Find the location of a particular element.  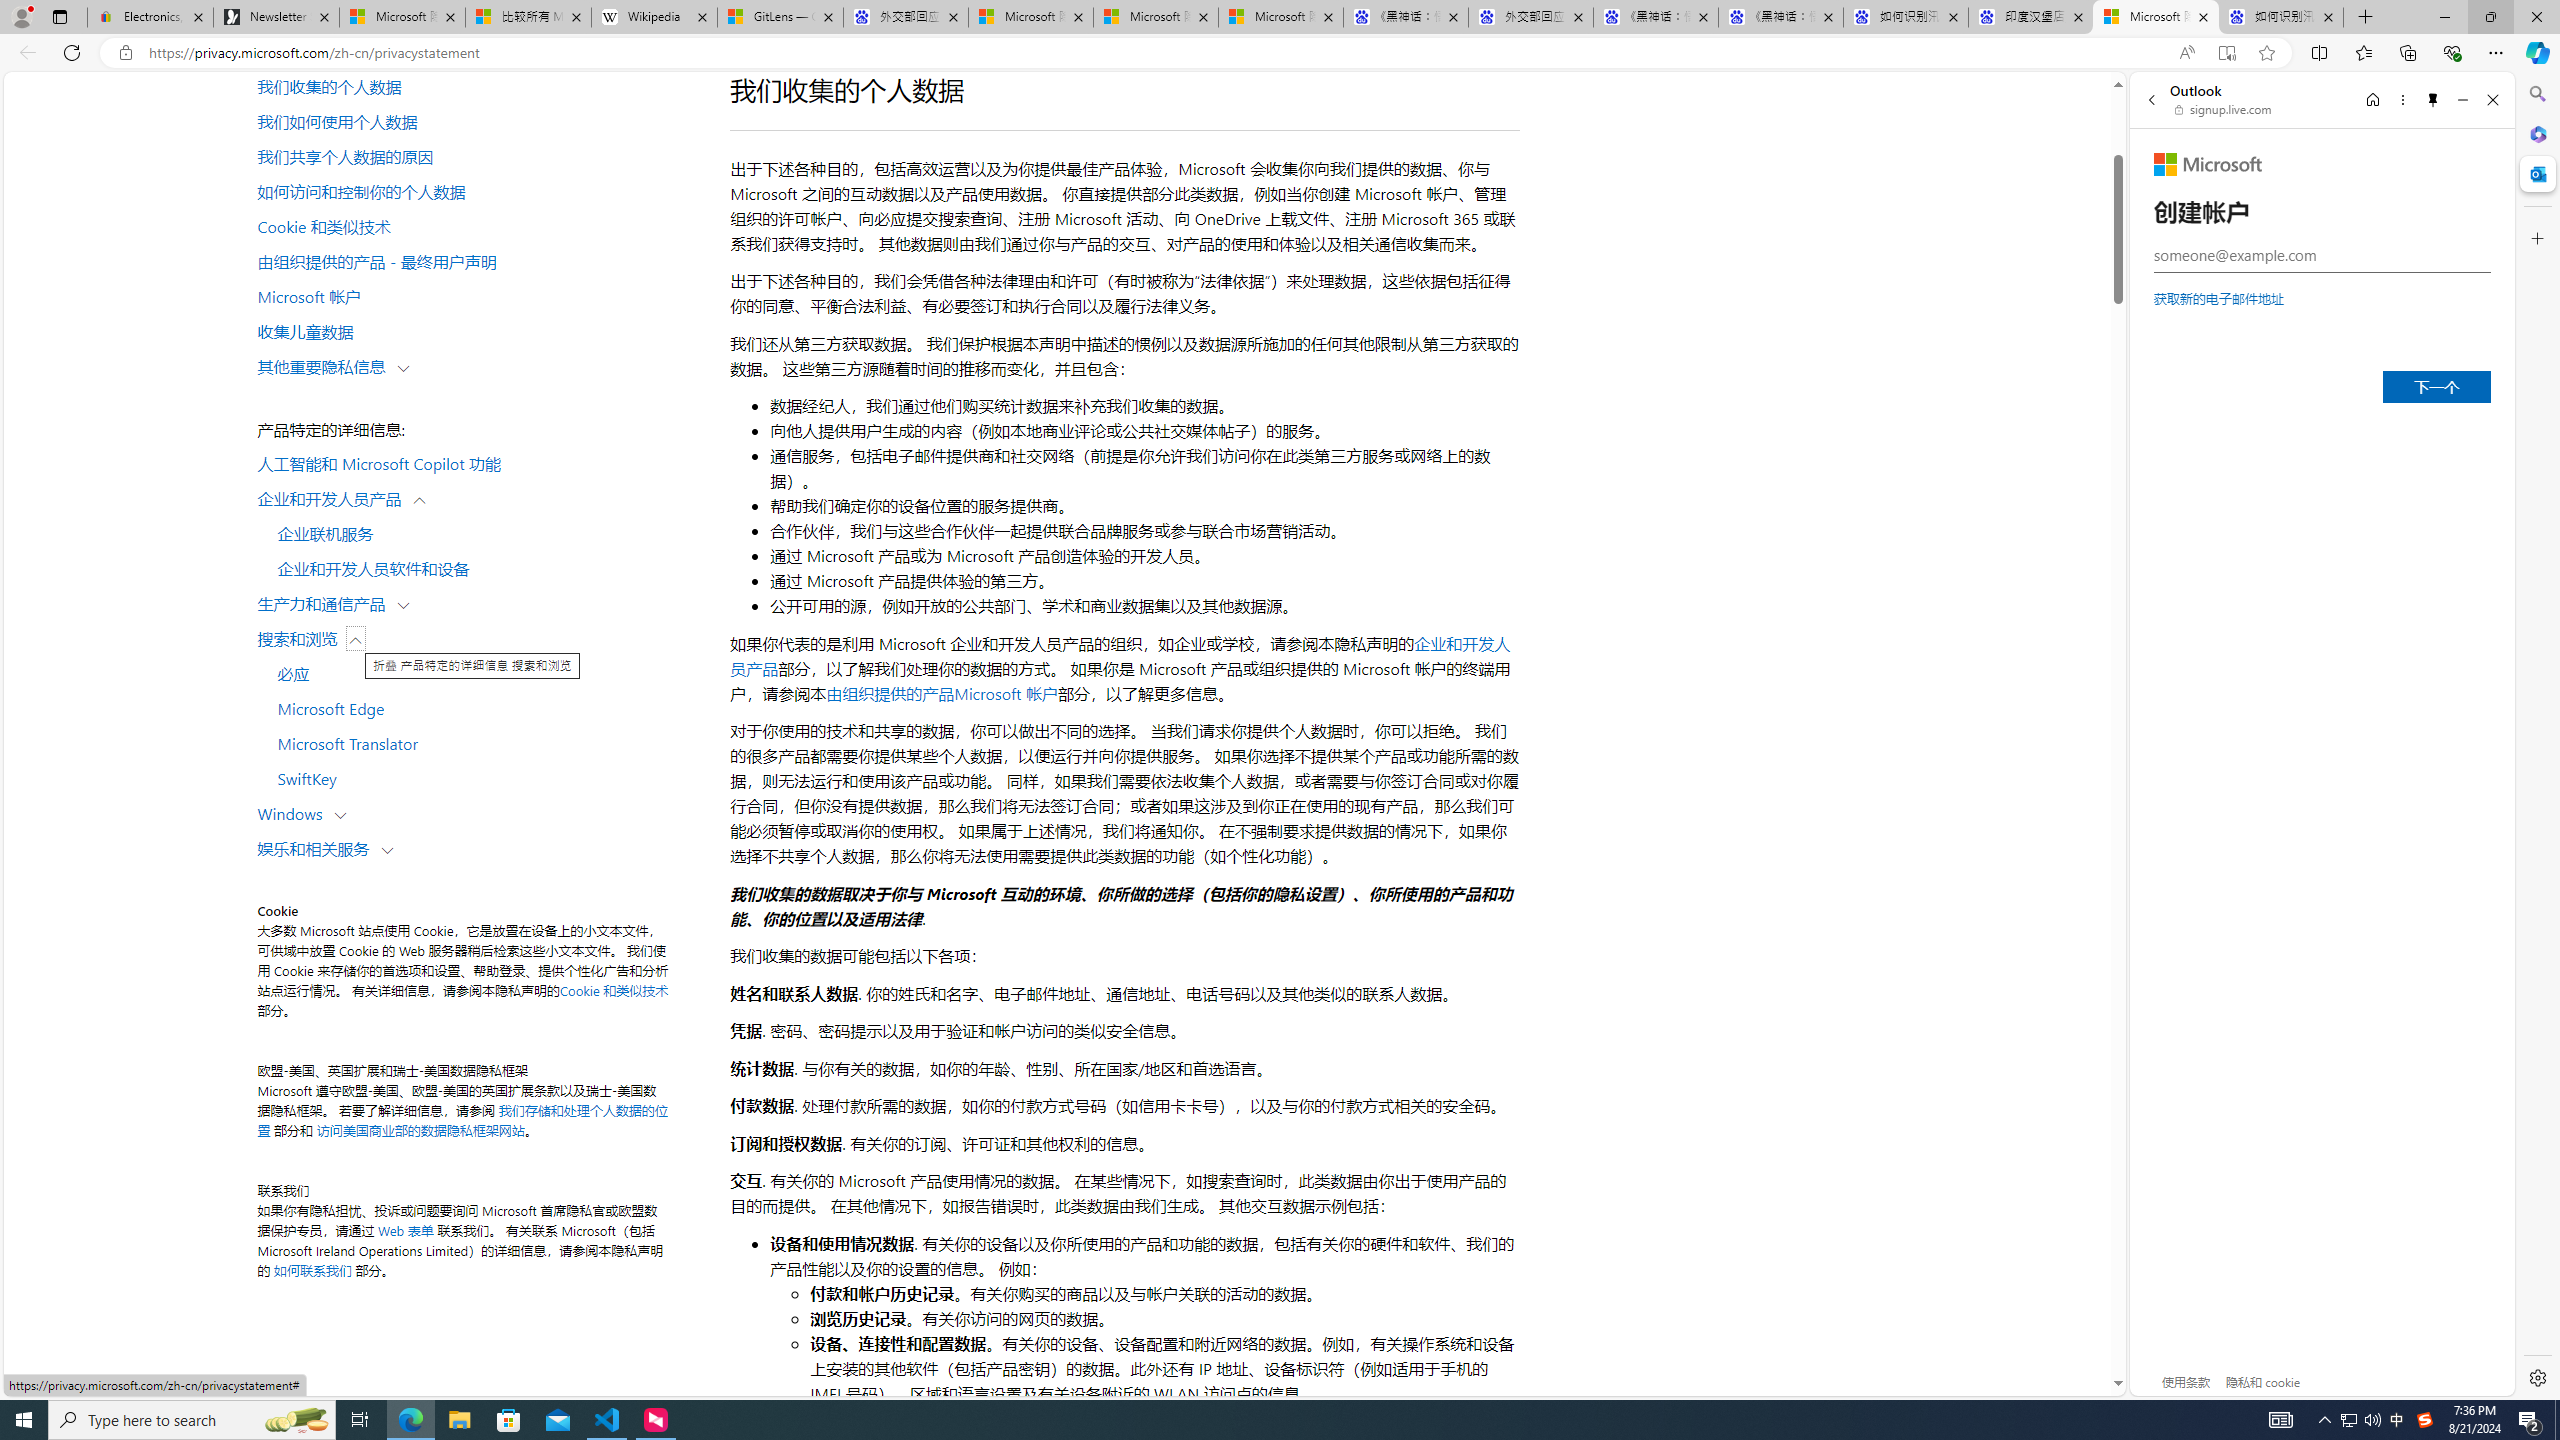

SwiftKey is located at coordinates (482, 777).